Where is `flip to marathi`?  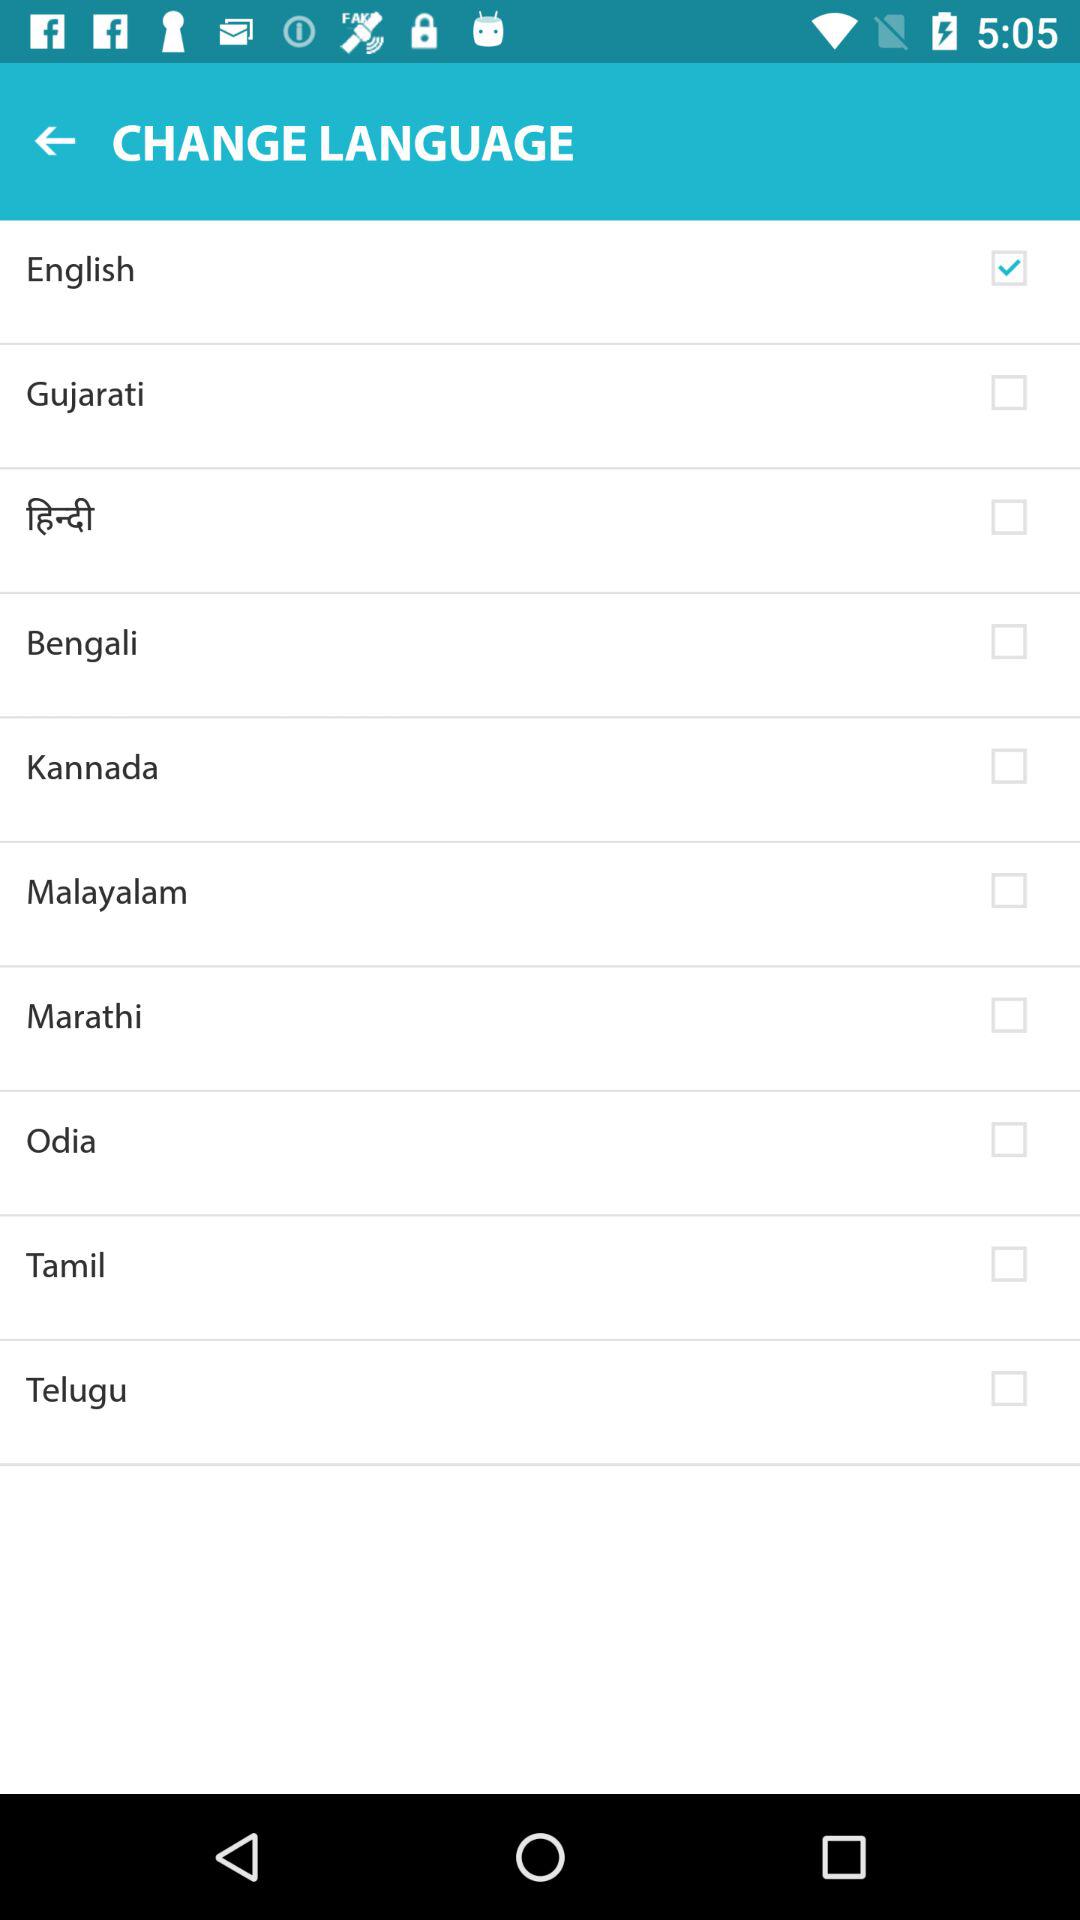 flip to marathi is located at coordinates (496, 1015).